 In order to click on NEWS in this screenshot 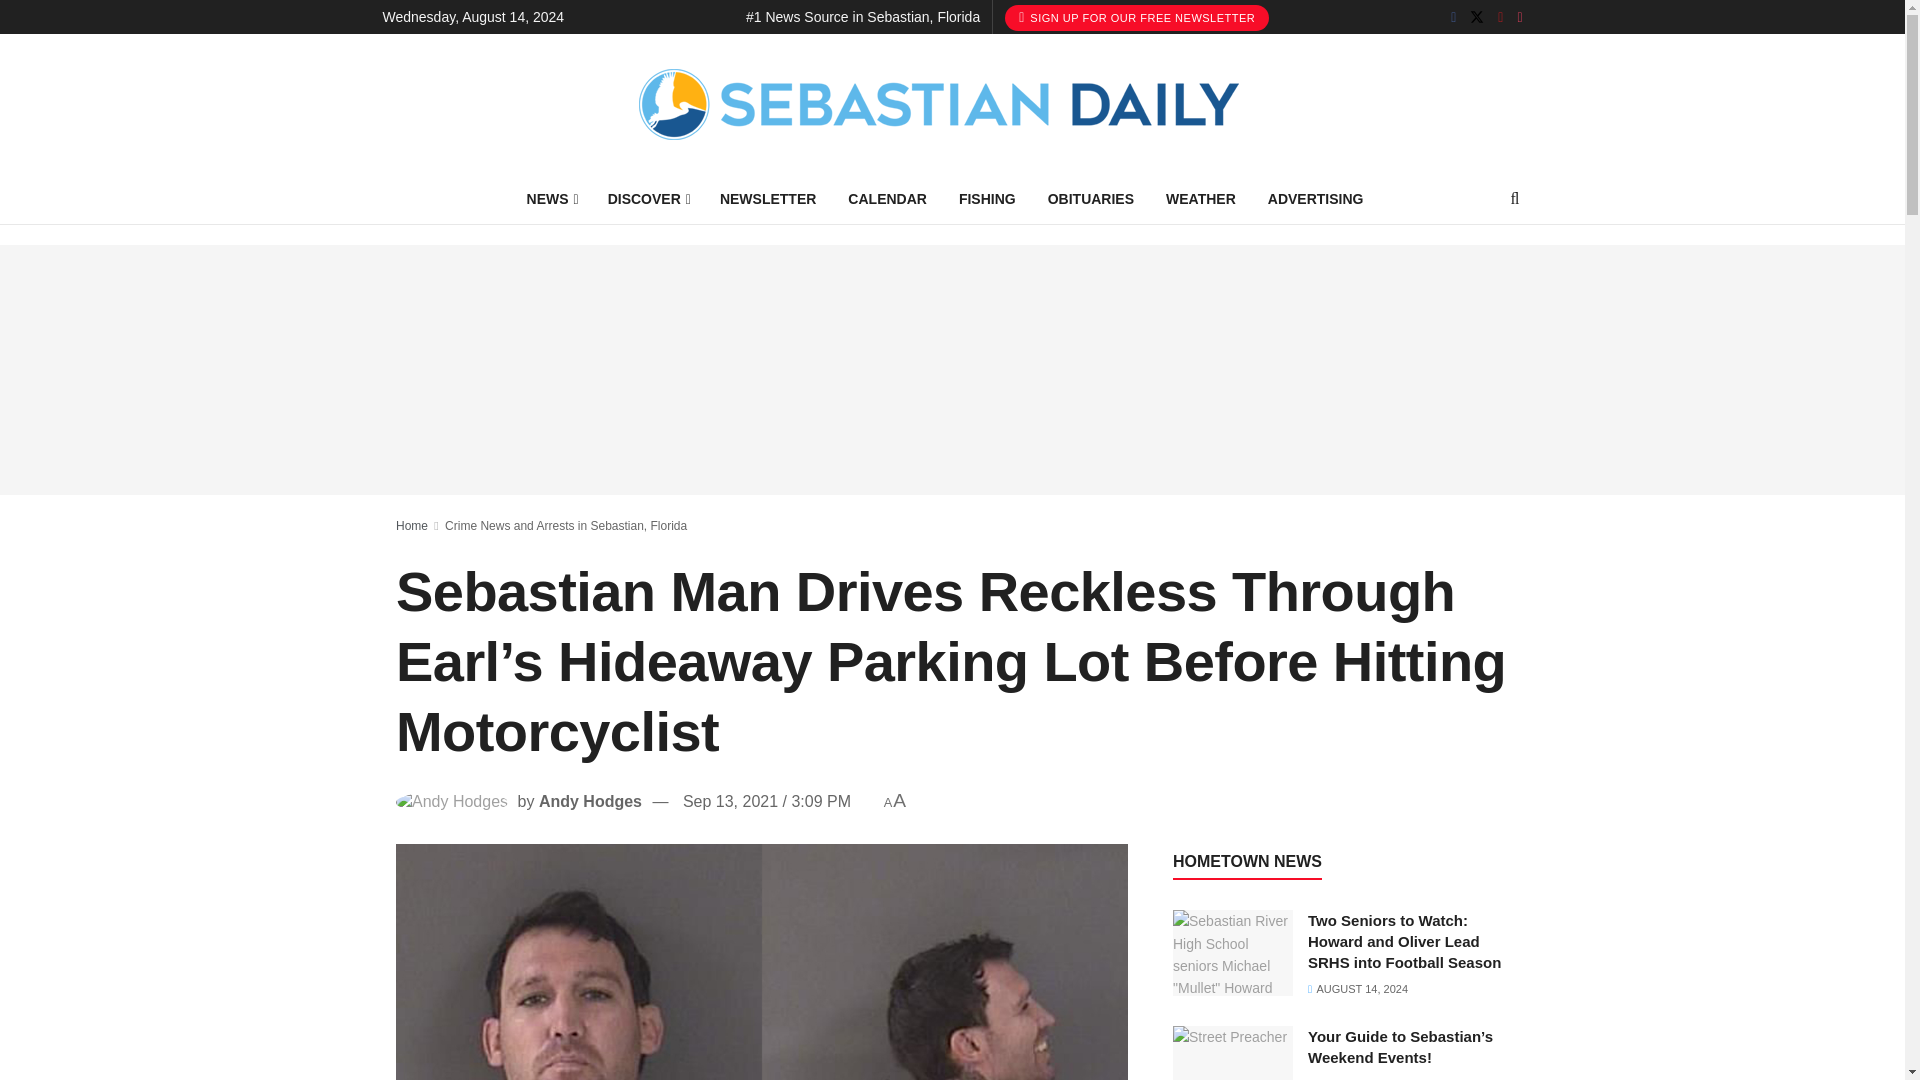, I will do `click(550, 198)`.